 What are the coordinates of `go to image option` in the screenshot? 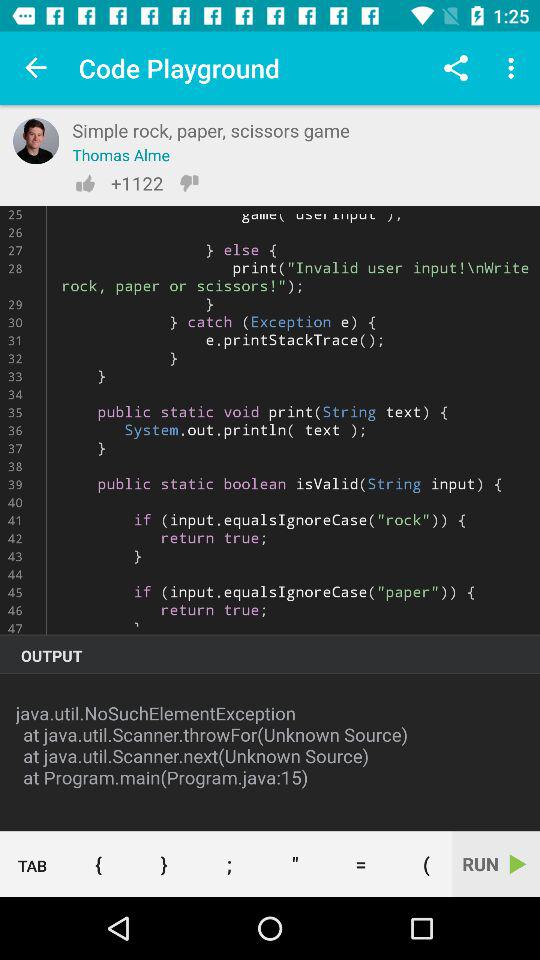 It's located at (36, 141).